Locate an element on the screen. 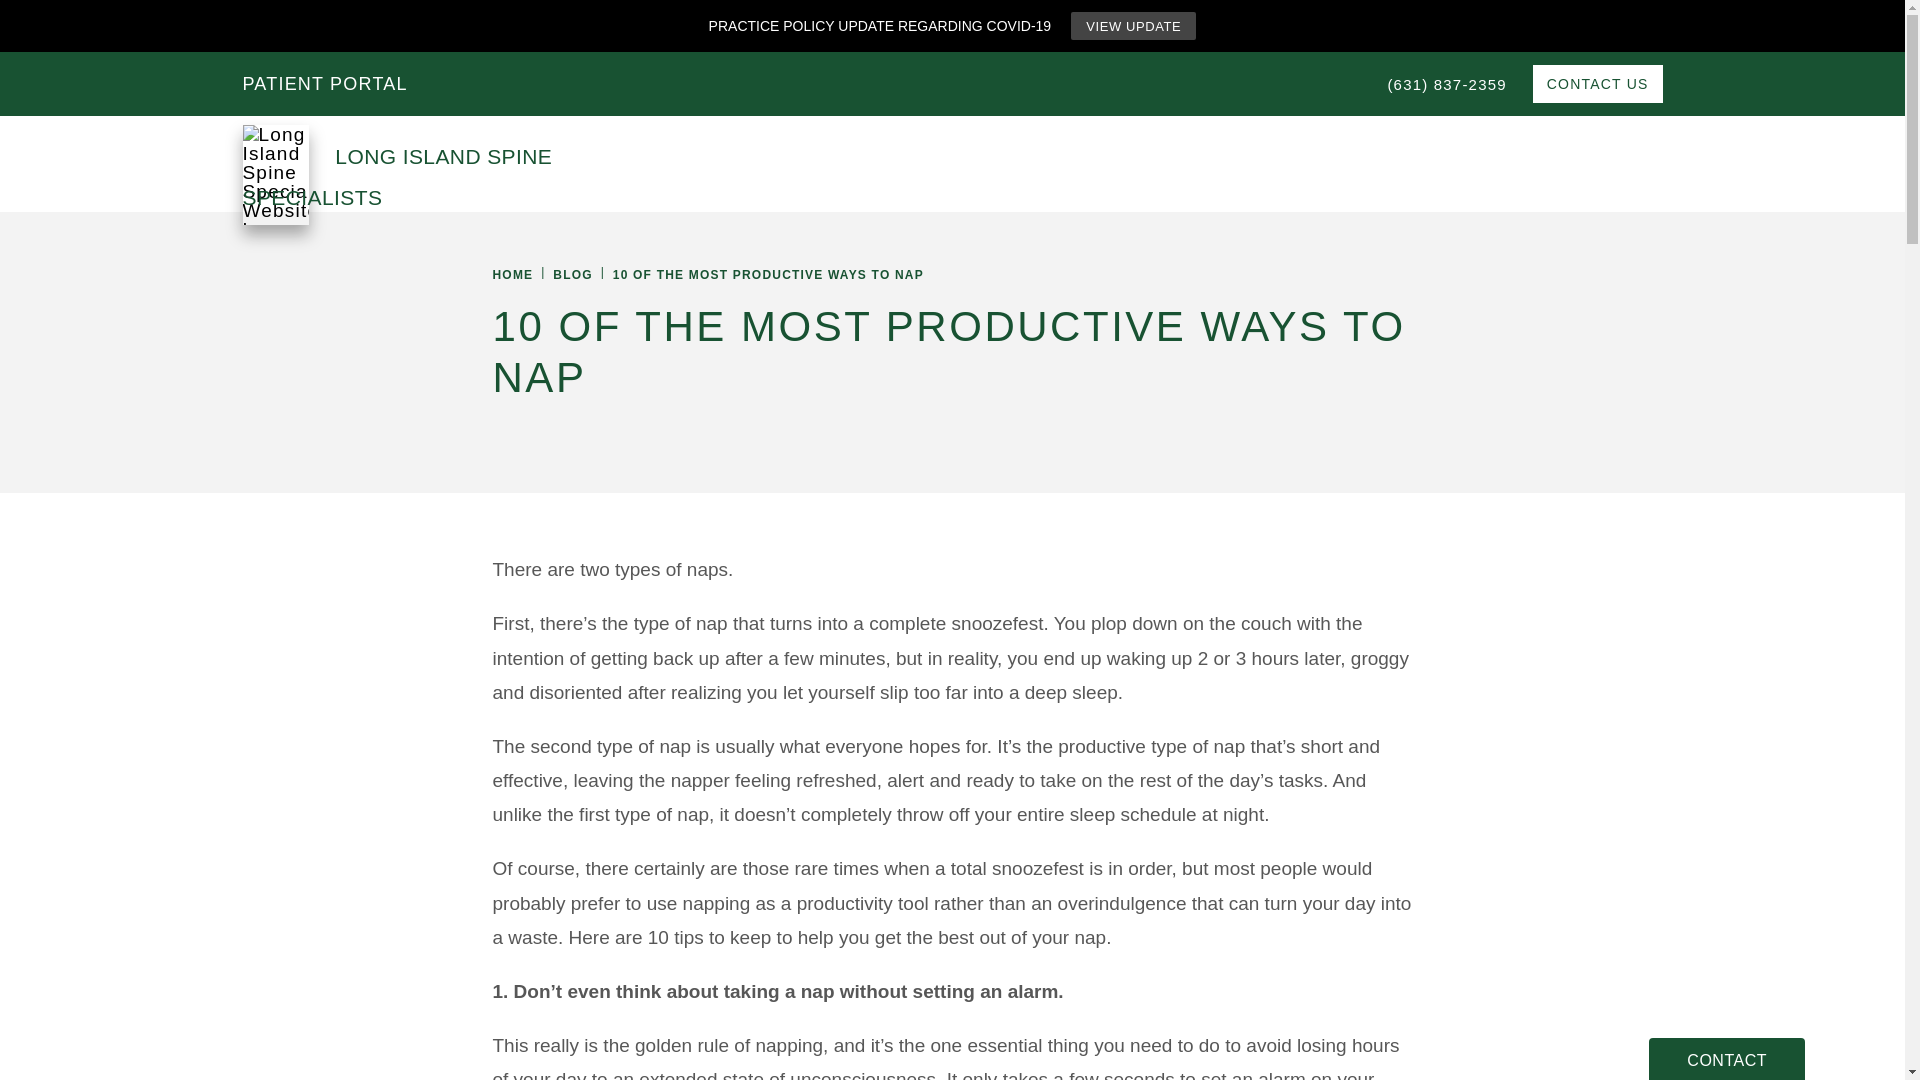 The height and width of the screenshot is (1080, 1920). PATIENT PORTAL is located at coordinates (324, 82).